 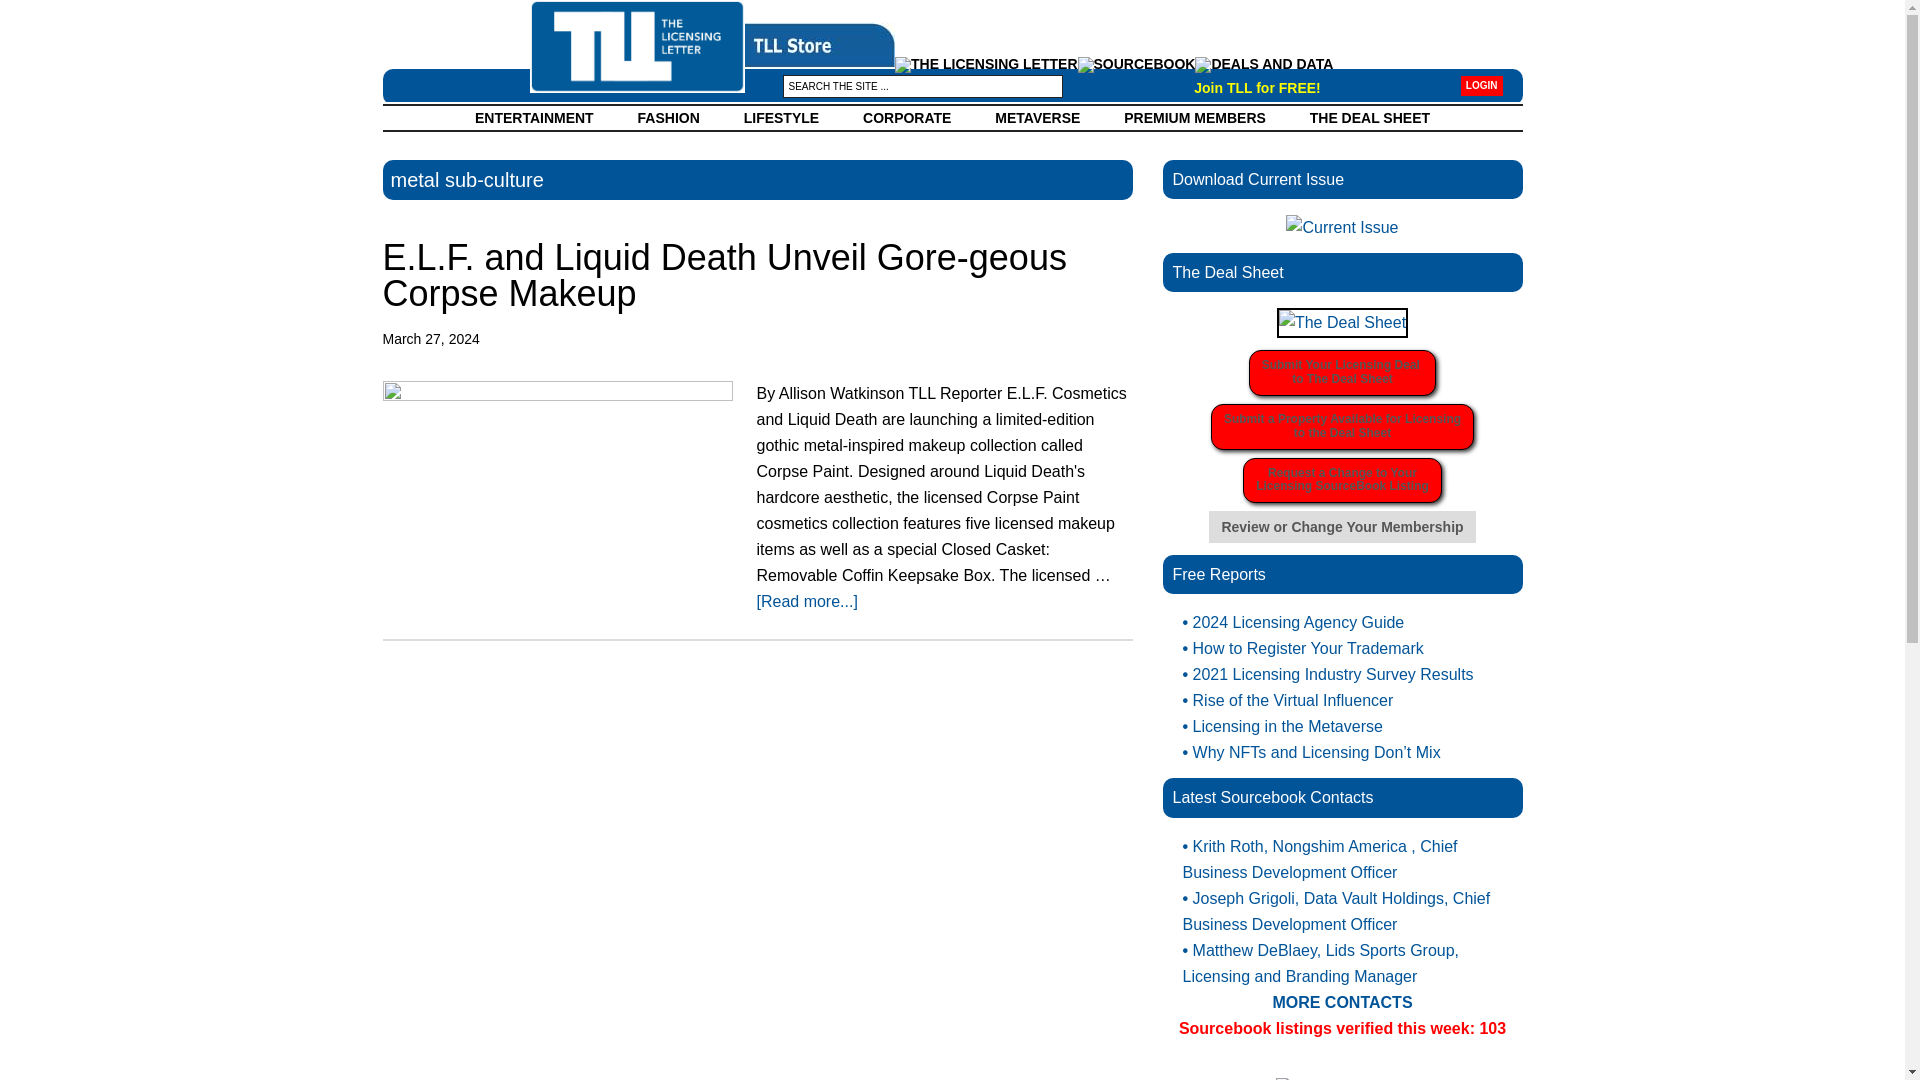 I want to click on ENTERTAINMENT, so click(x=781, y=117).